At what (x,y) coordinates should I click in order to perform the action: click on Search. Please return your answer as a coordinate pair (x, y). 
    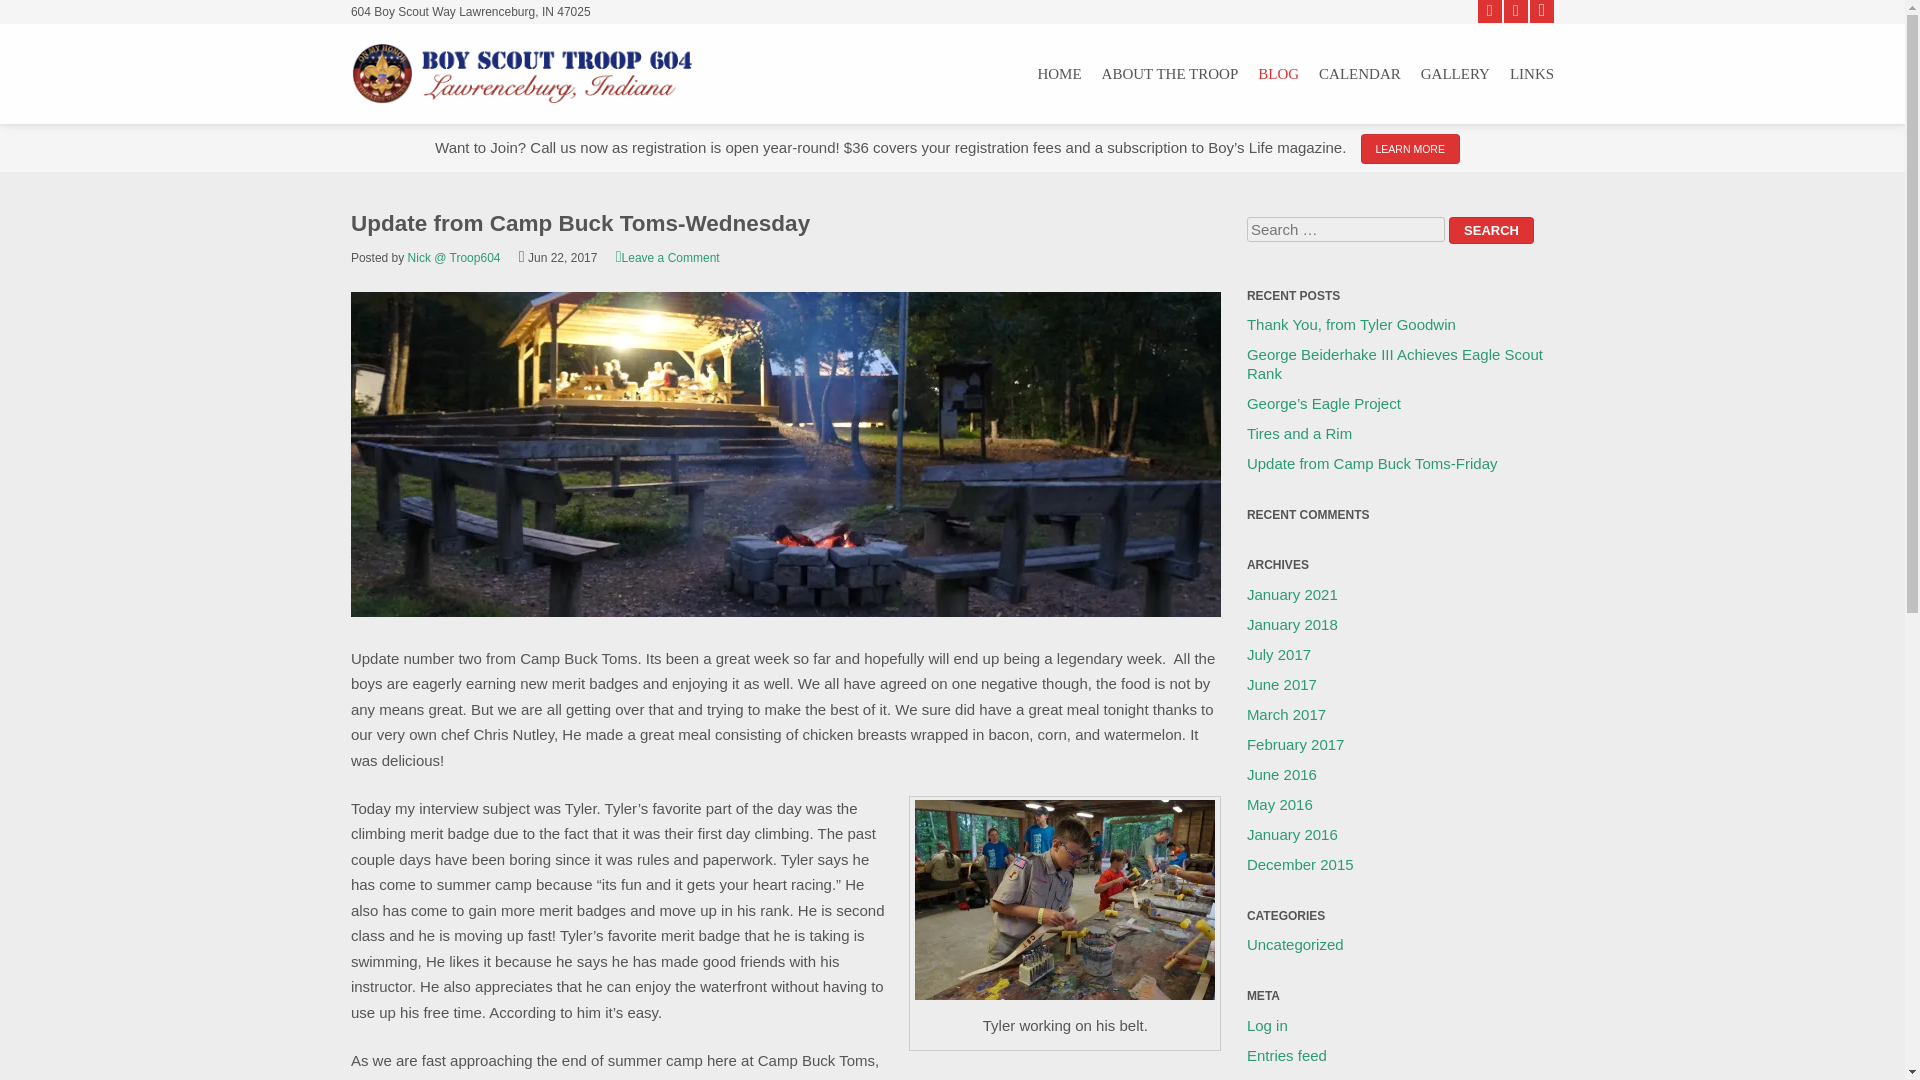
    Looking at the image, I should click on (1492, 230).